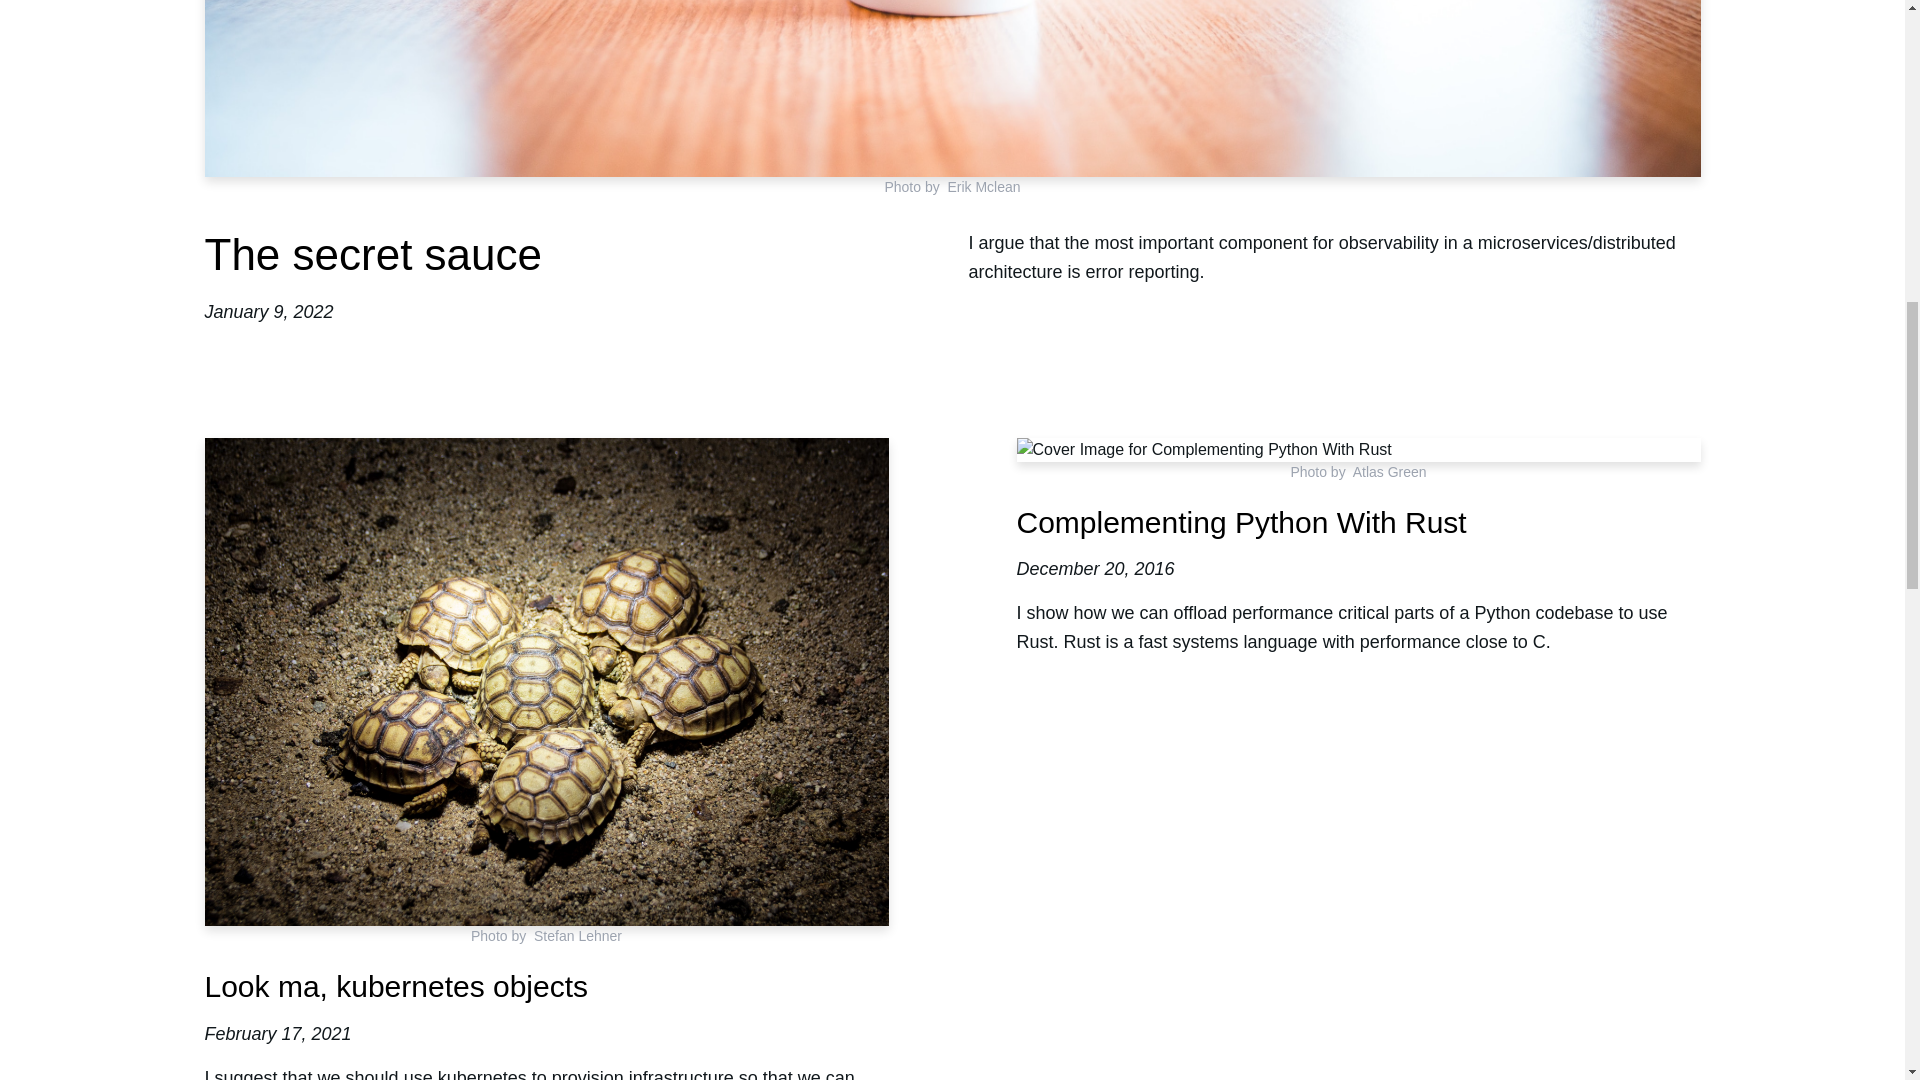 The height and width of the screenshot is (1080, 1920). Describe the element at coordinates (578, 935) in the screenshot. I see `Stefan Lehner` at that location.